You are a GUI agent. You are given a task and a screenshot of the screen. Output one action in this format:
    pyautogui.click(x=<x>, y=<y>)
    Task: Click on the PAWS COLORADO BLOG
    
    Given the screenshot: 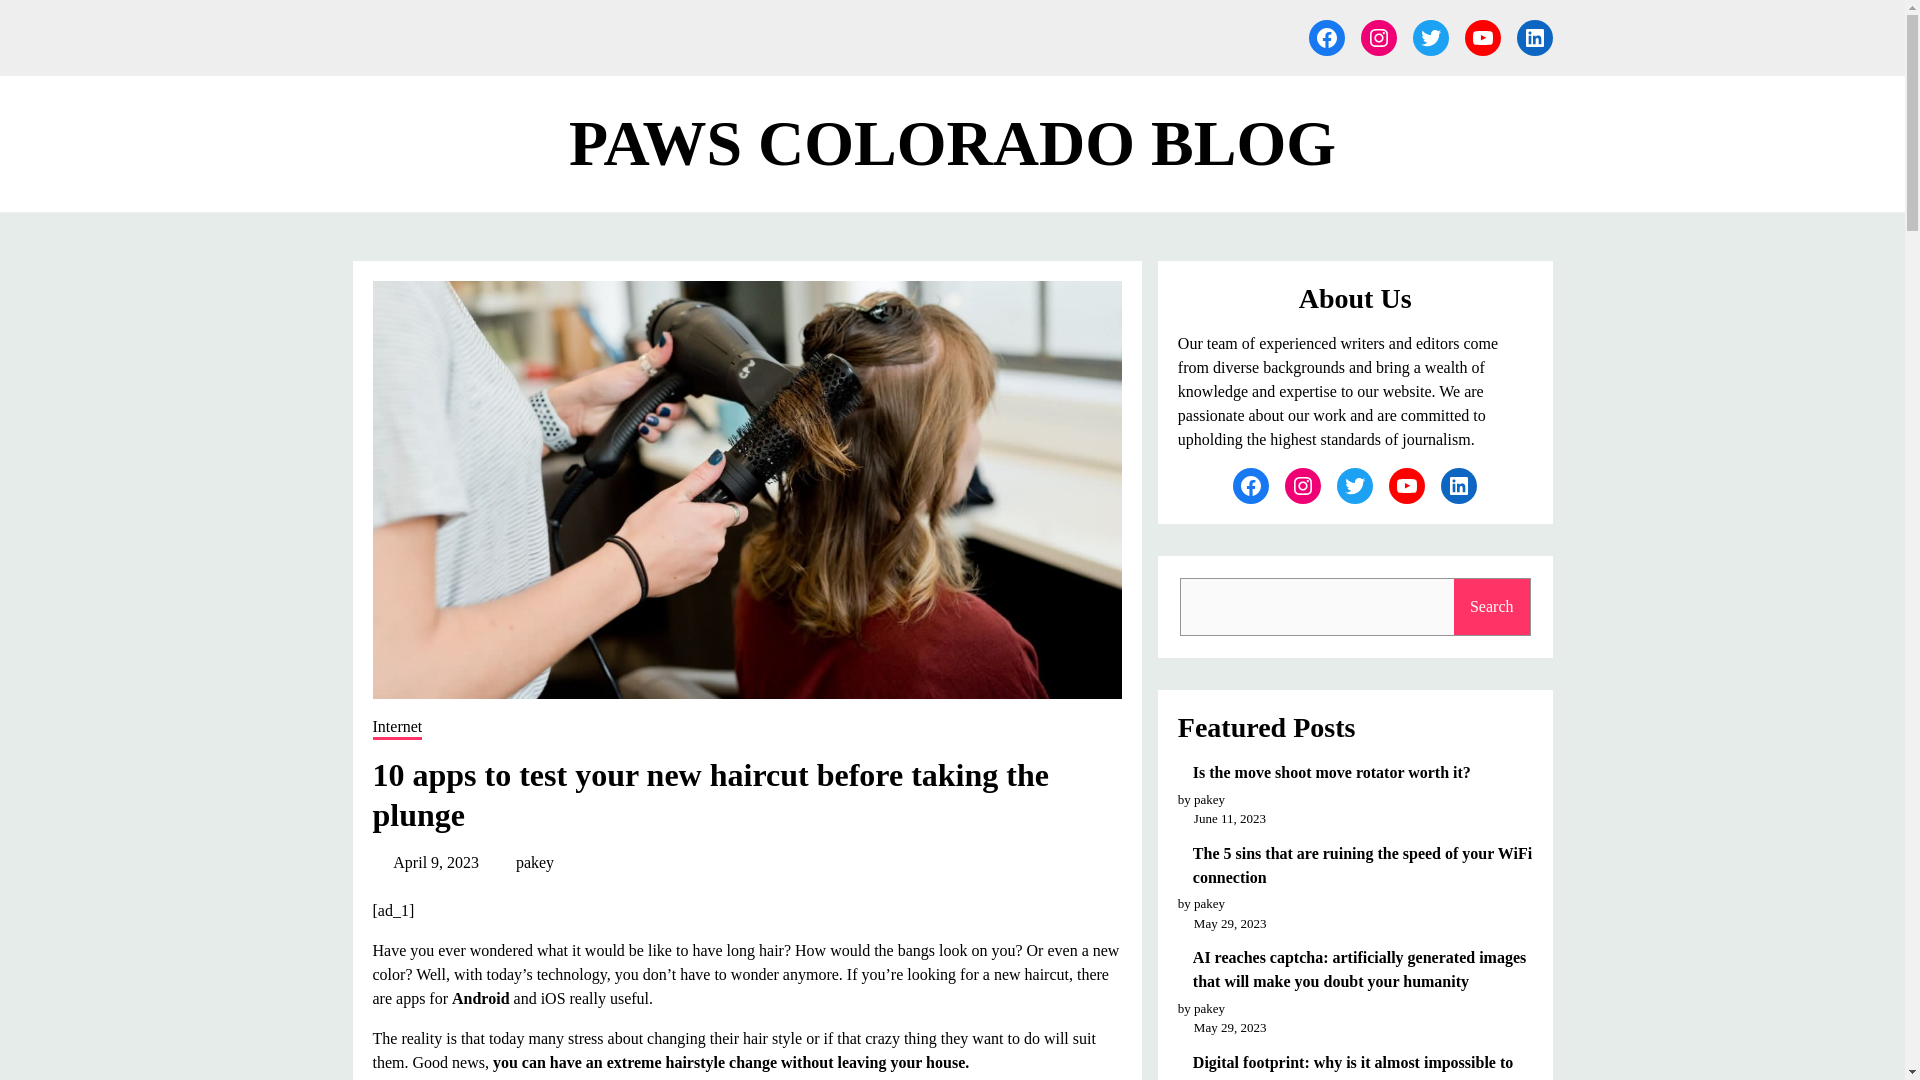 What is the action you would take?
    pyautogui.click(x=952, y=144)
    